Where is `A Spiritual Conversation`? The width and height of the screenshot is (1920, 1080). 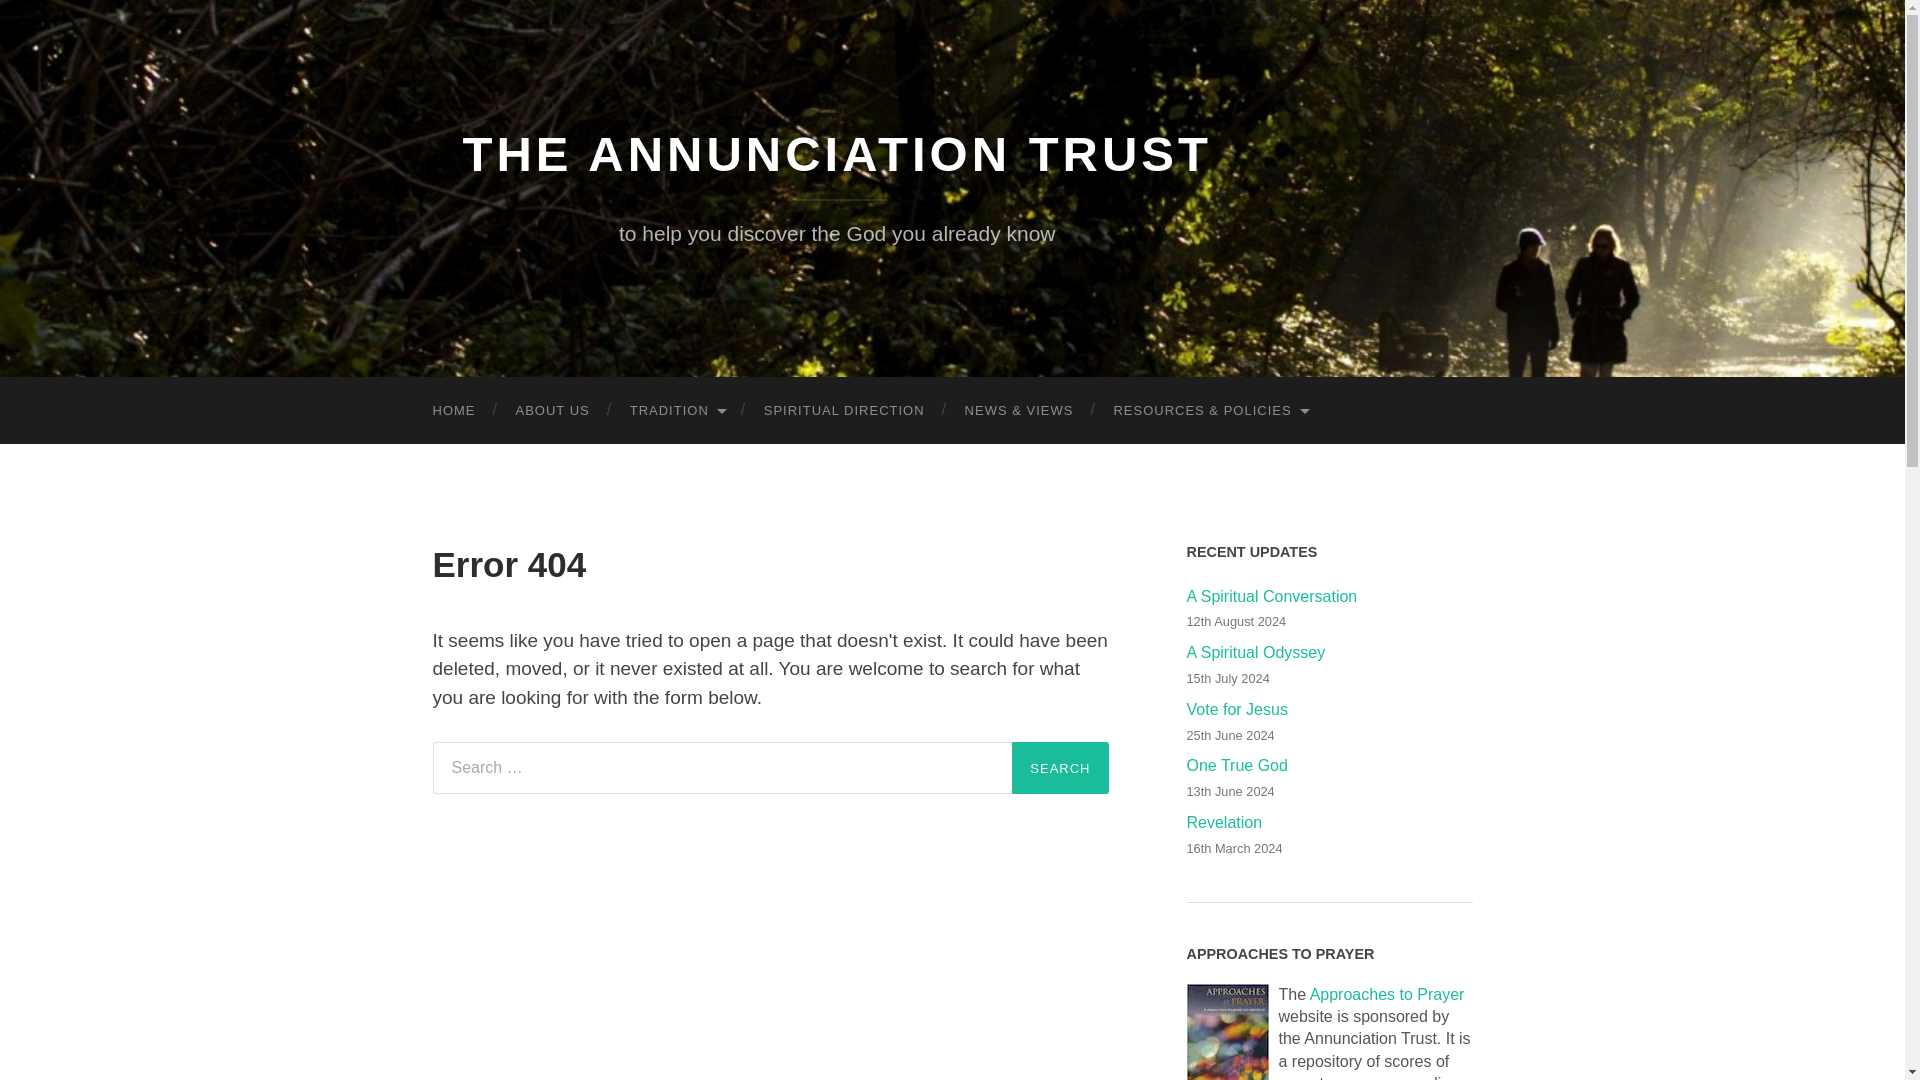
A Spiritual Conversation is located at coordinates (1329, 598).